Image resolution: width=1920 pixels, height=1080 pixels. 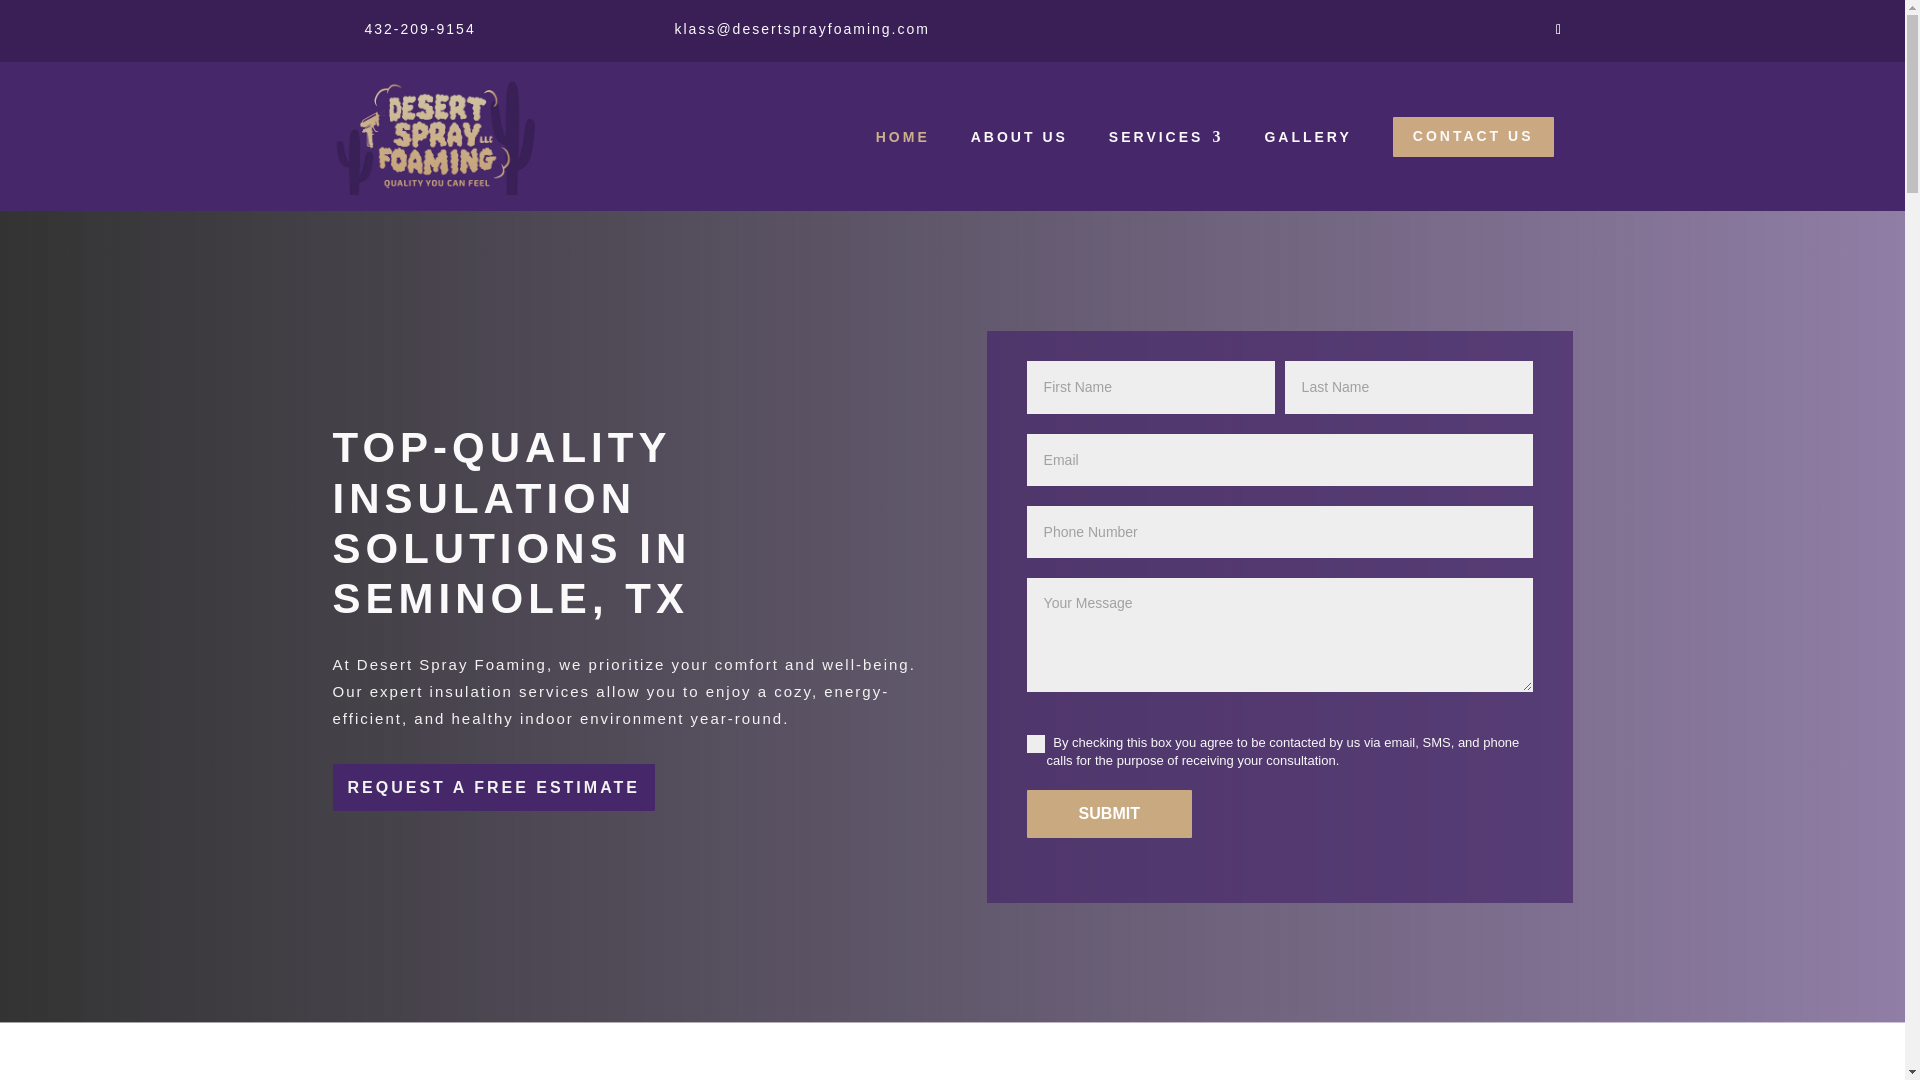 I want to click on Follow on Facebook, so click(x=1558, y=30).